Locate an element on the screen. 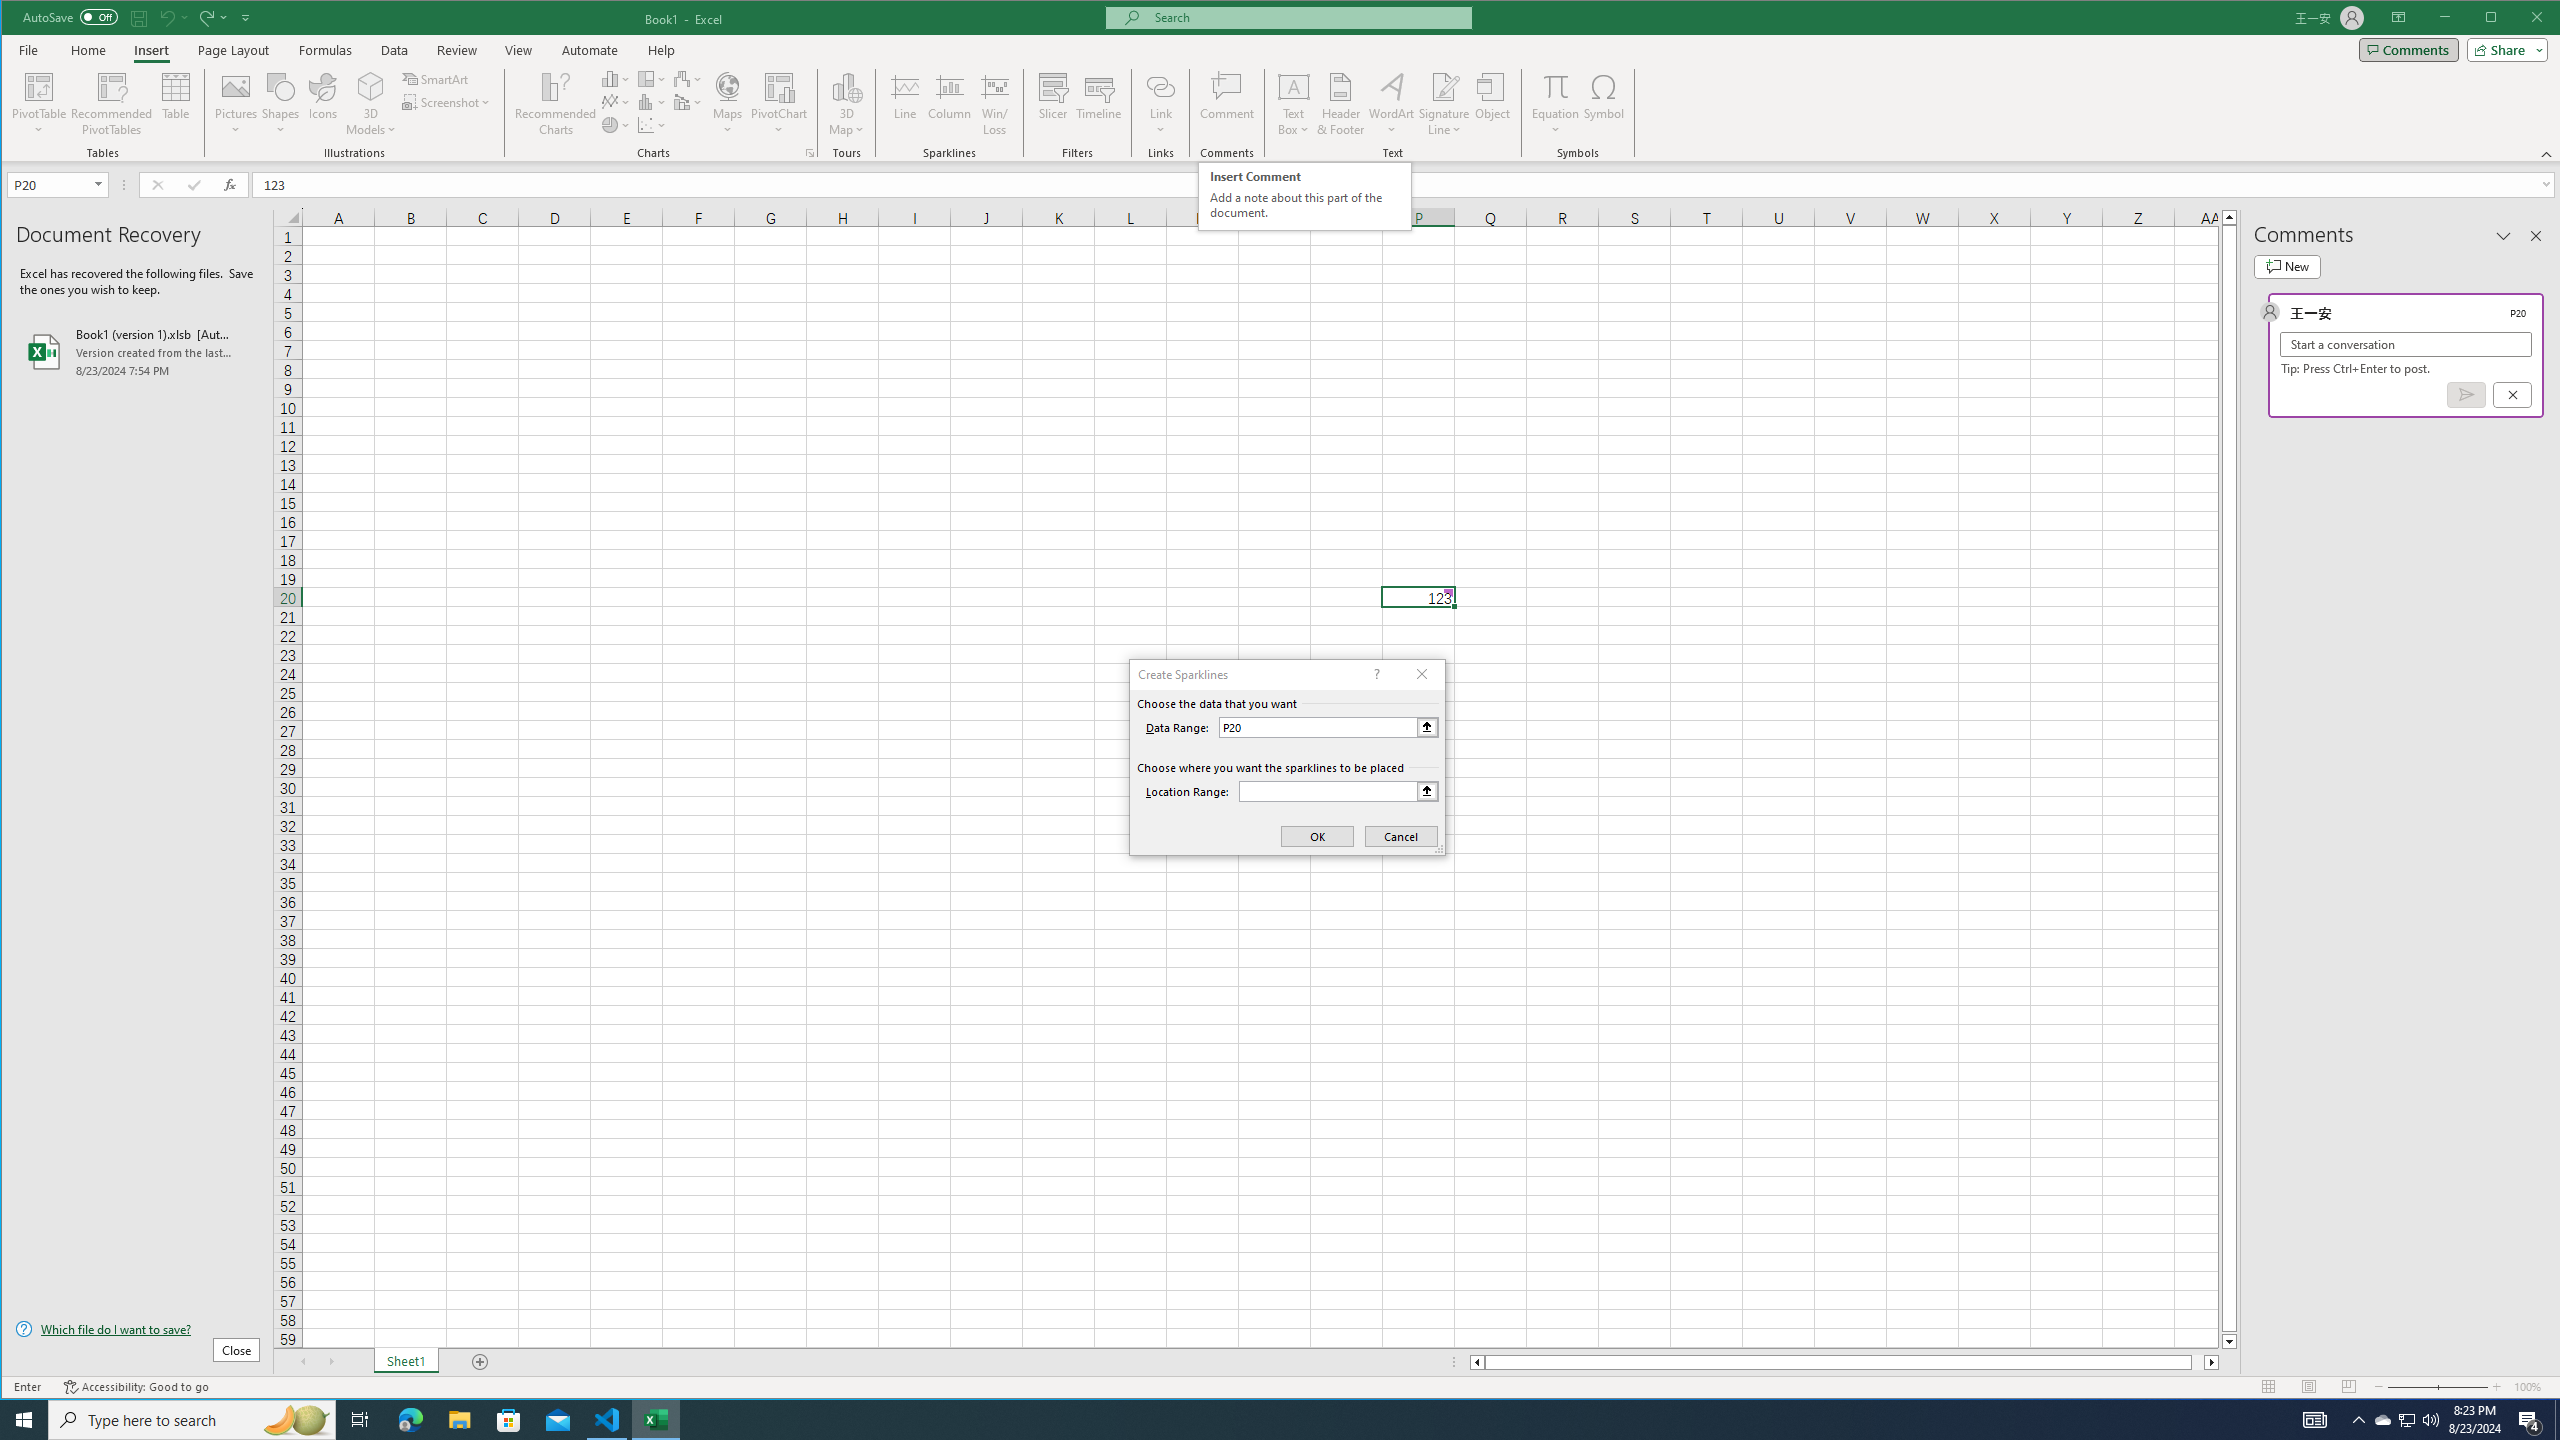 The image size is (2560, 1440). Symbol... is located at coordinates (616, 78).